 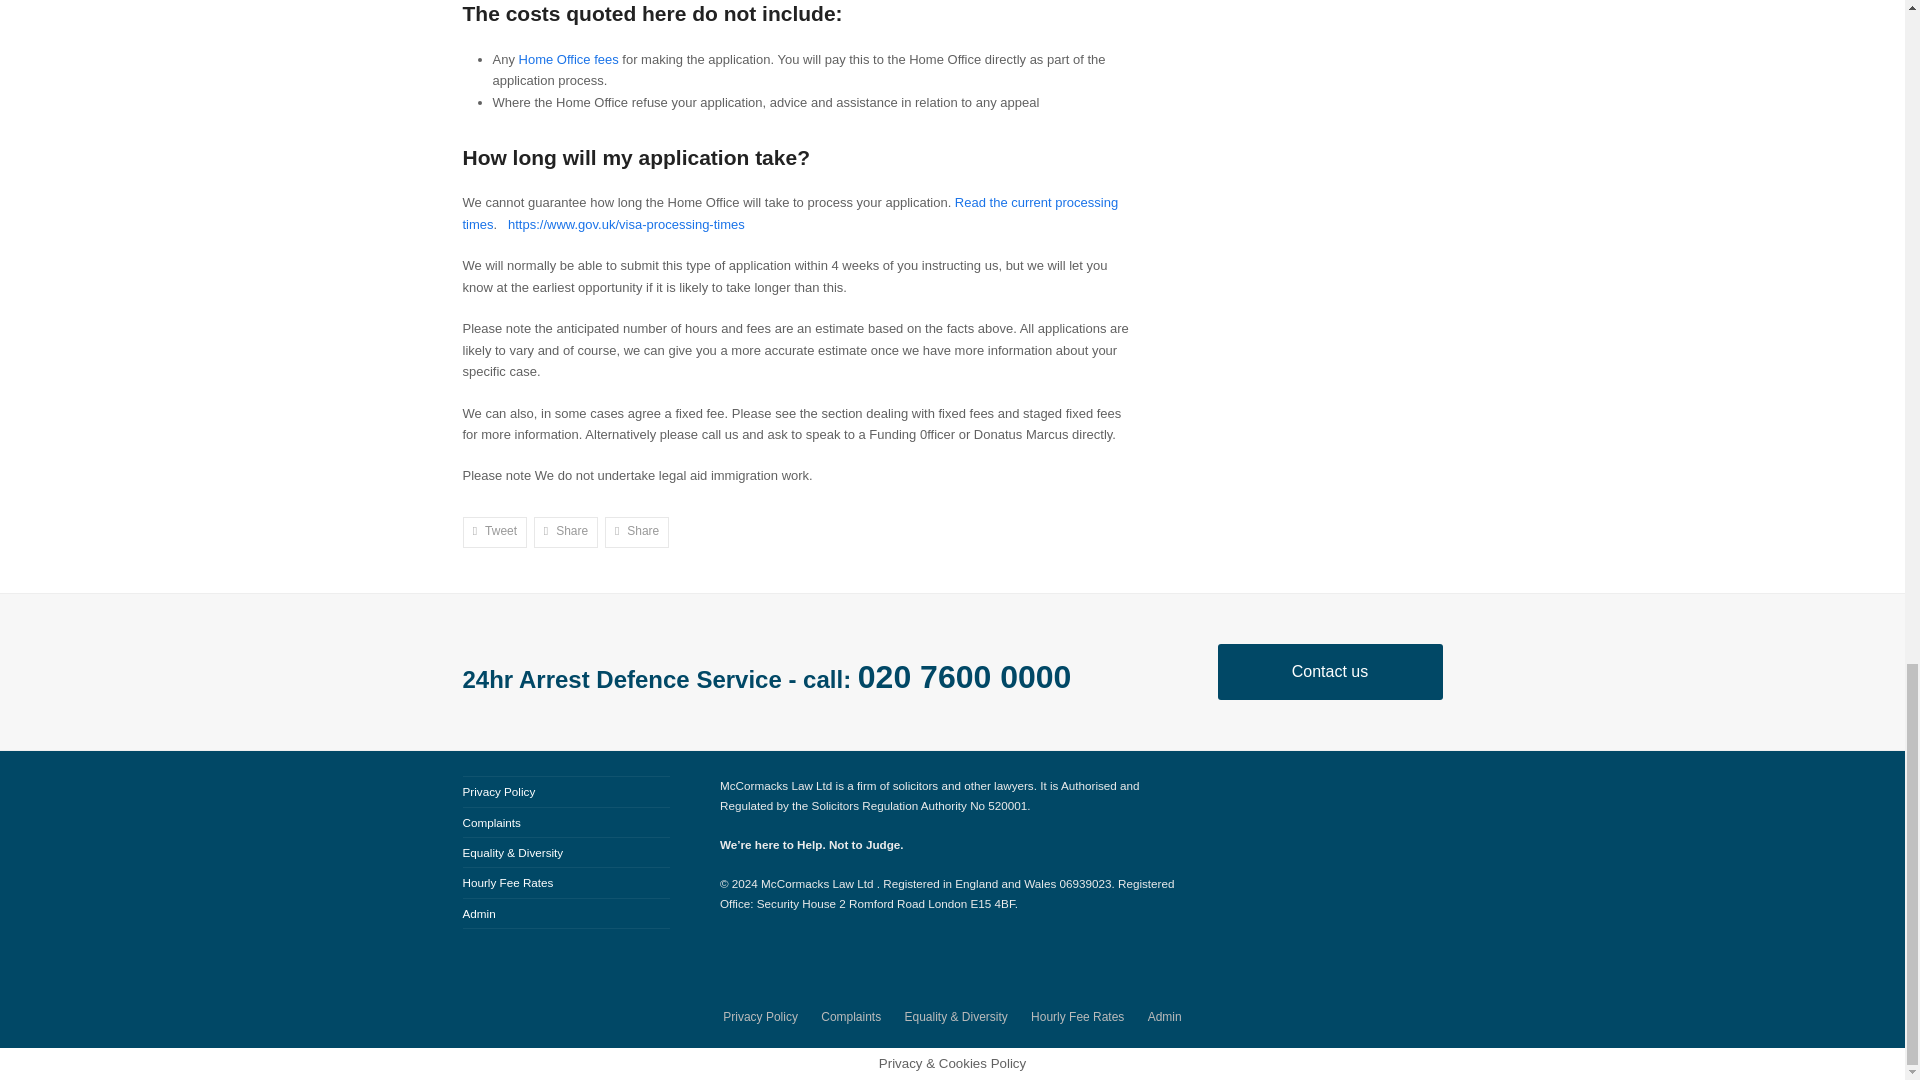 What do you see at coordinates (568, 58) in the screenshot?
I see `Home Office fees` at bounding box center [568, 58].